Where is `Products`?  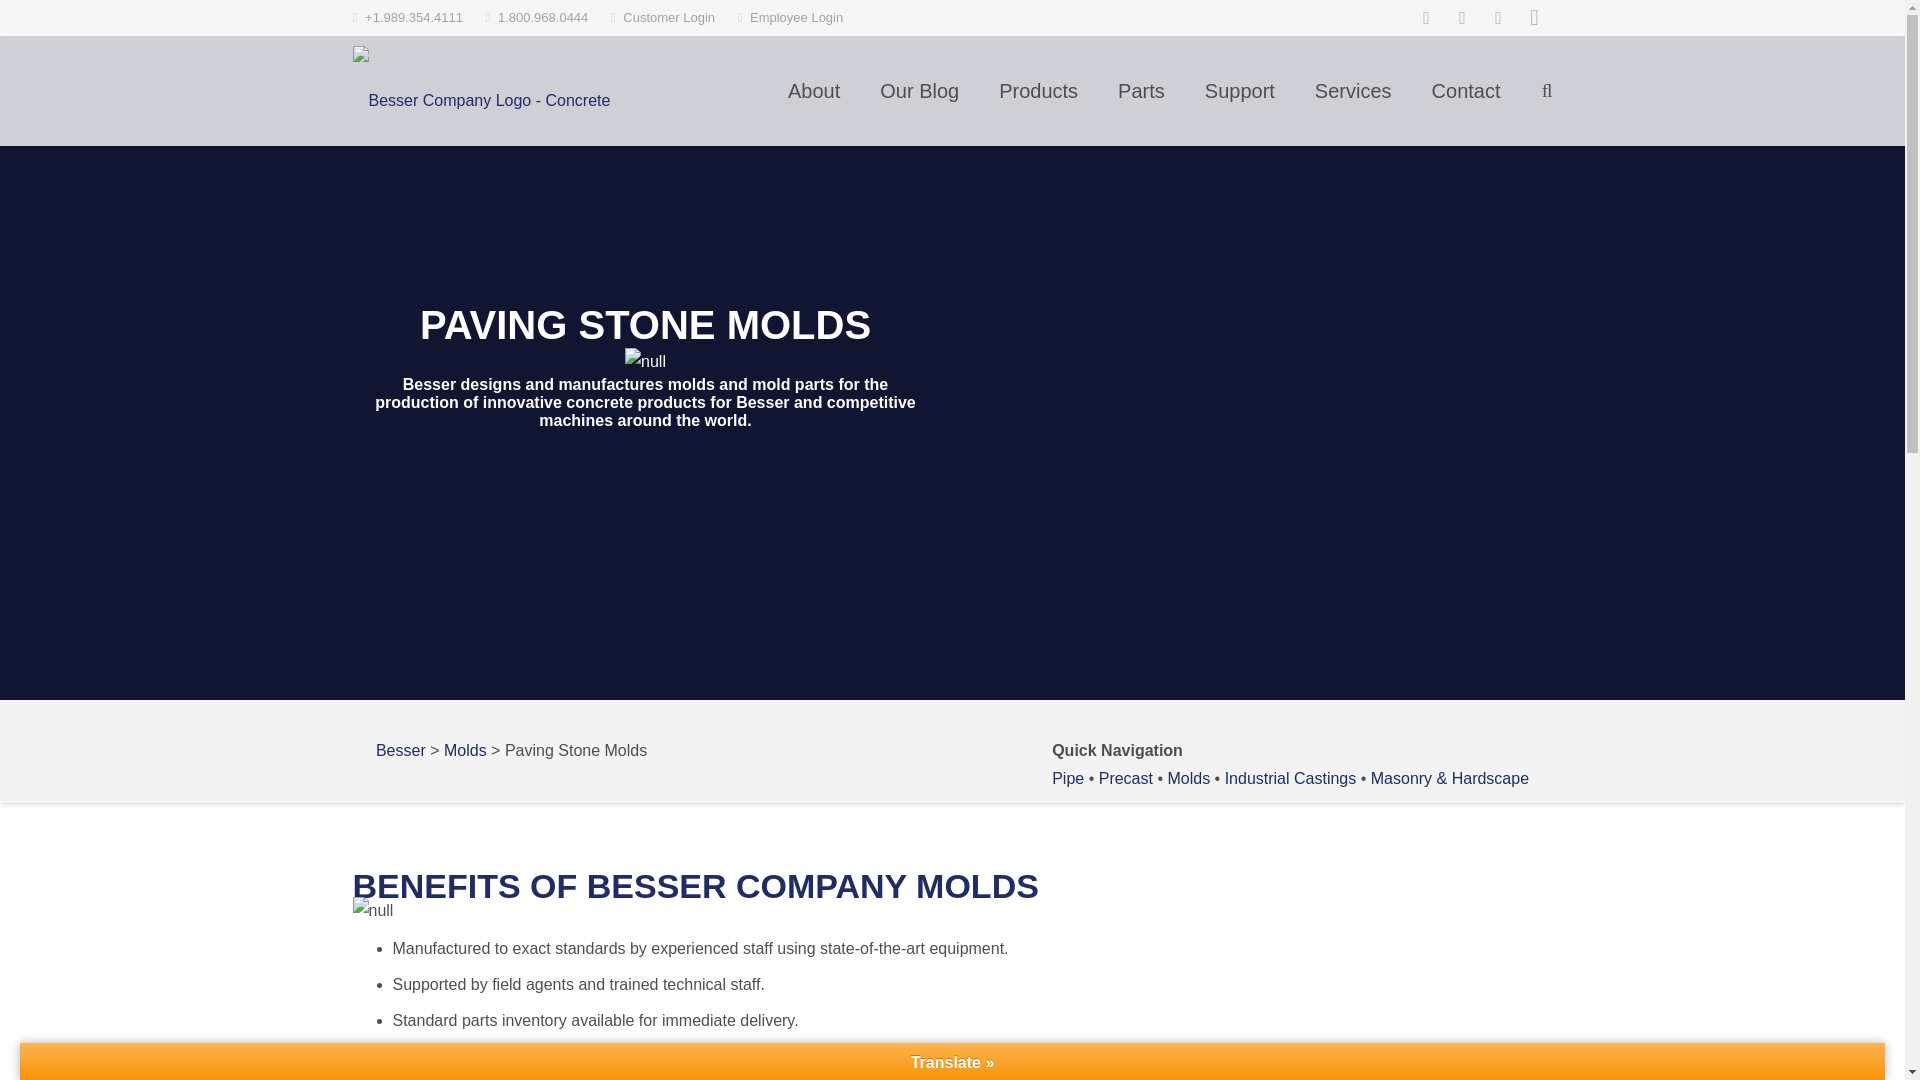 Products is located at coordinates (1038, 90).